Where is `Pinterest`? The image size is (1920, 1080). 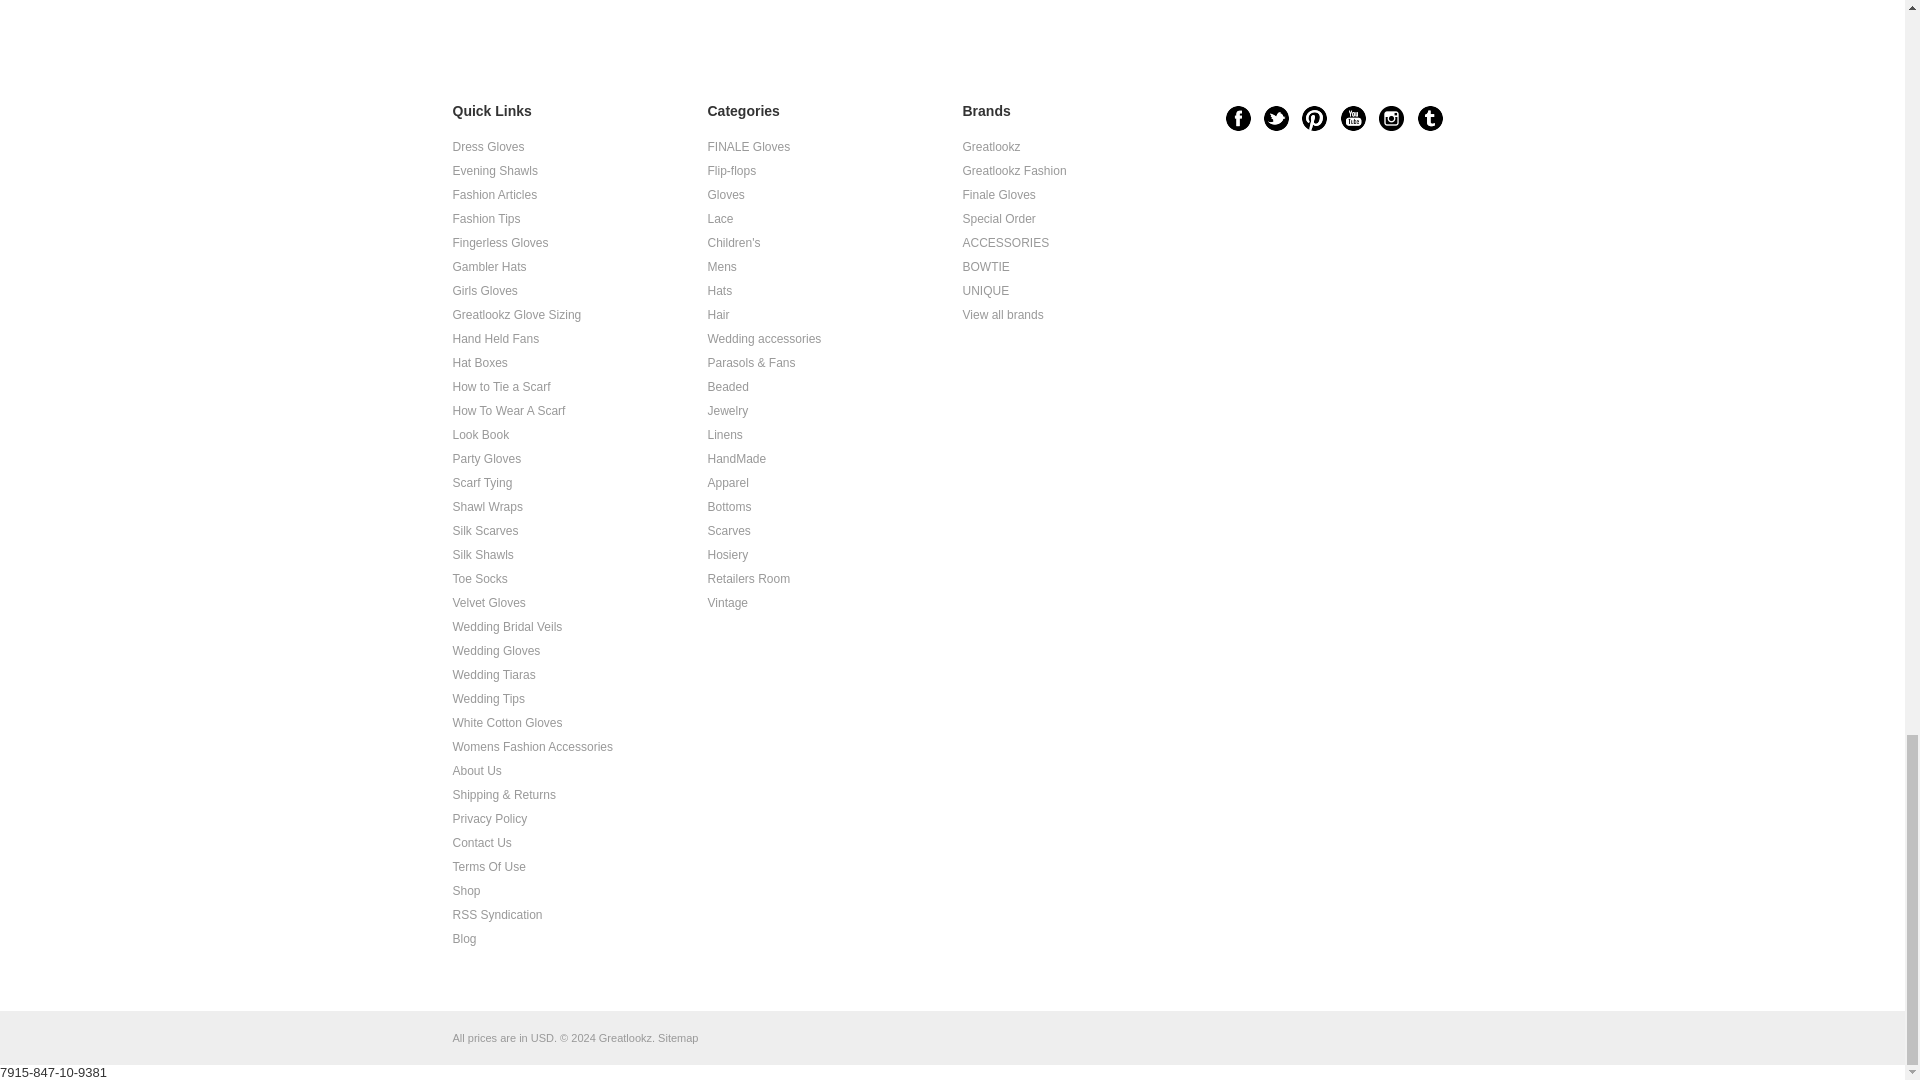
Pinterest is located at coordinates (1314, 118).